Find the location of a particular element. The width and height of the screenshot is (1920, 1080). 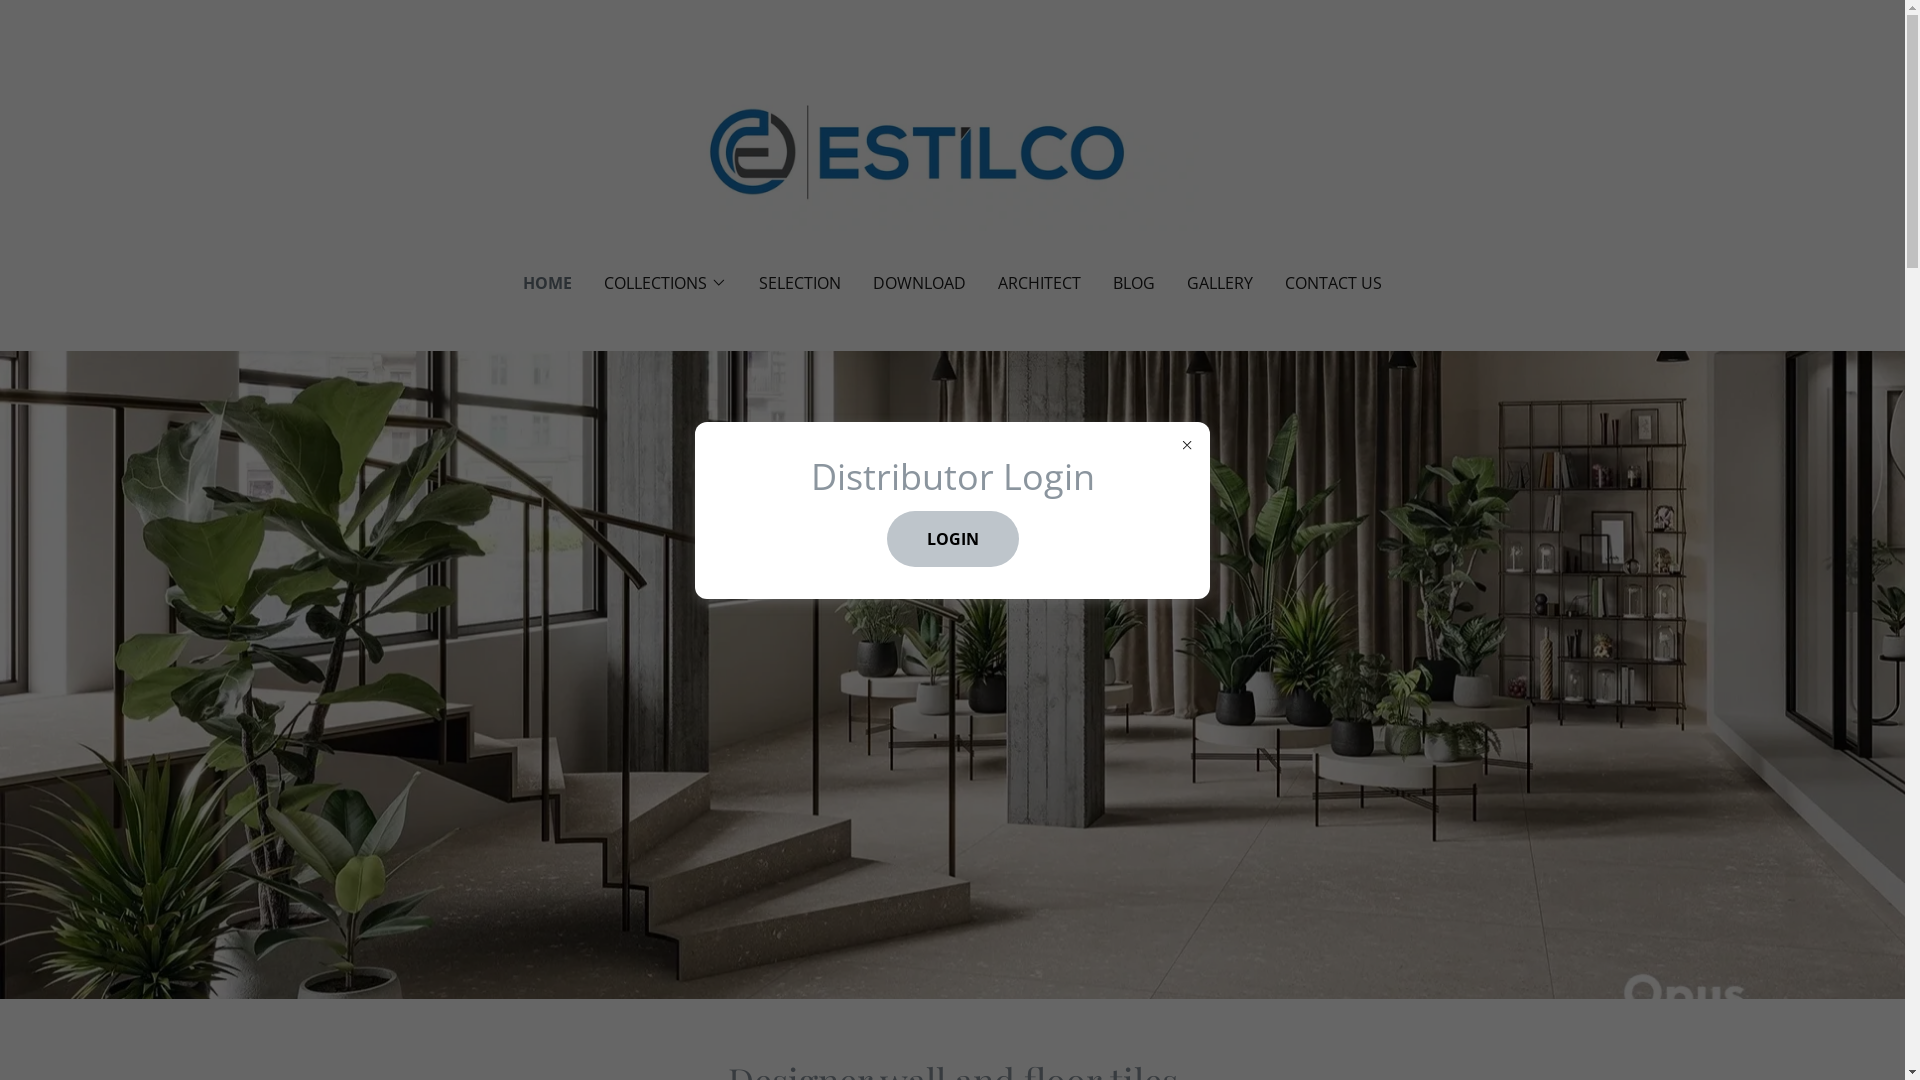

SELECTION is located at coordinates (800, 283).